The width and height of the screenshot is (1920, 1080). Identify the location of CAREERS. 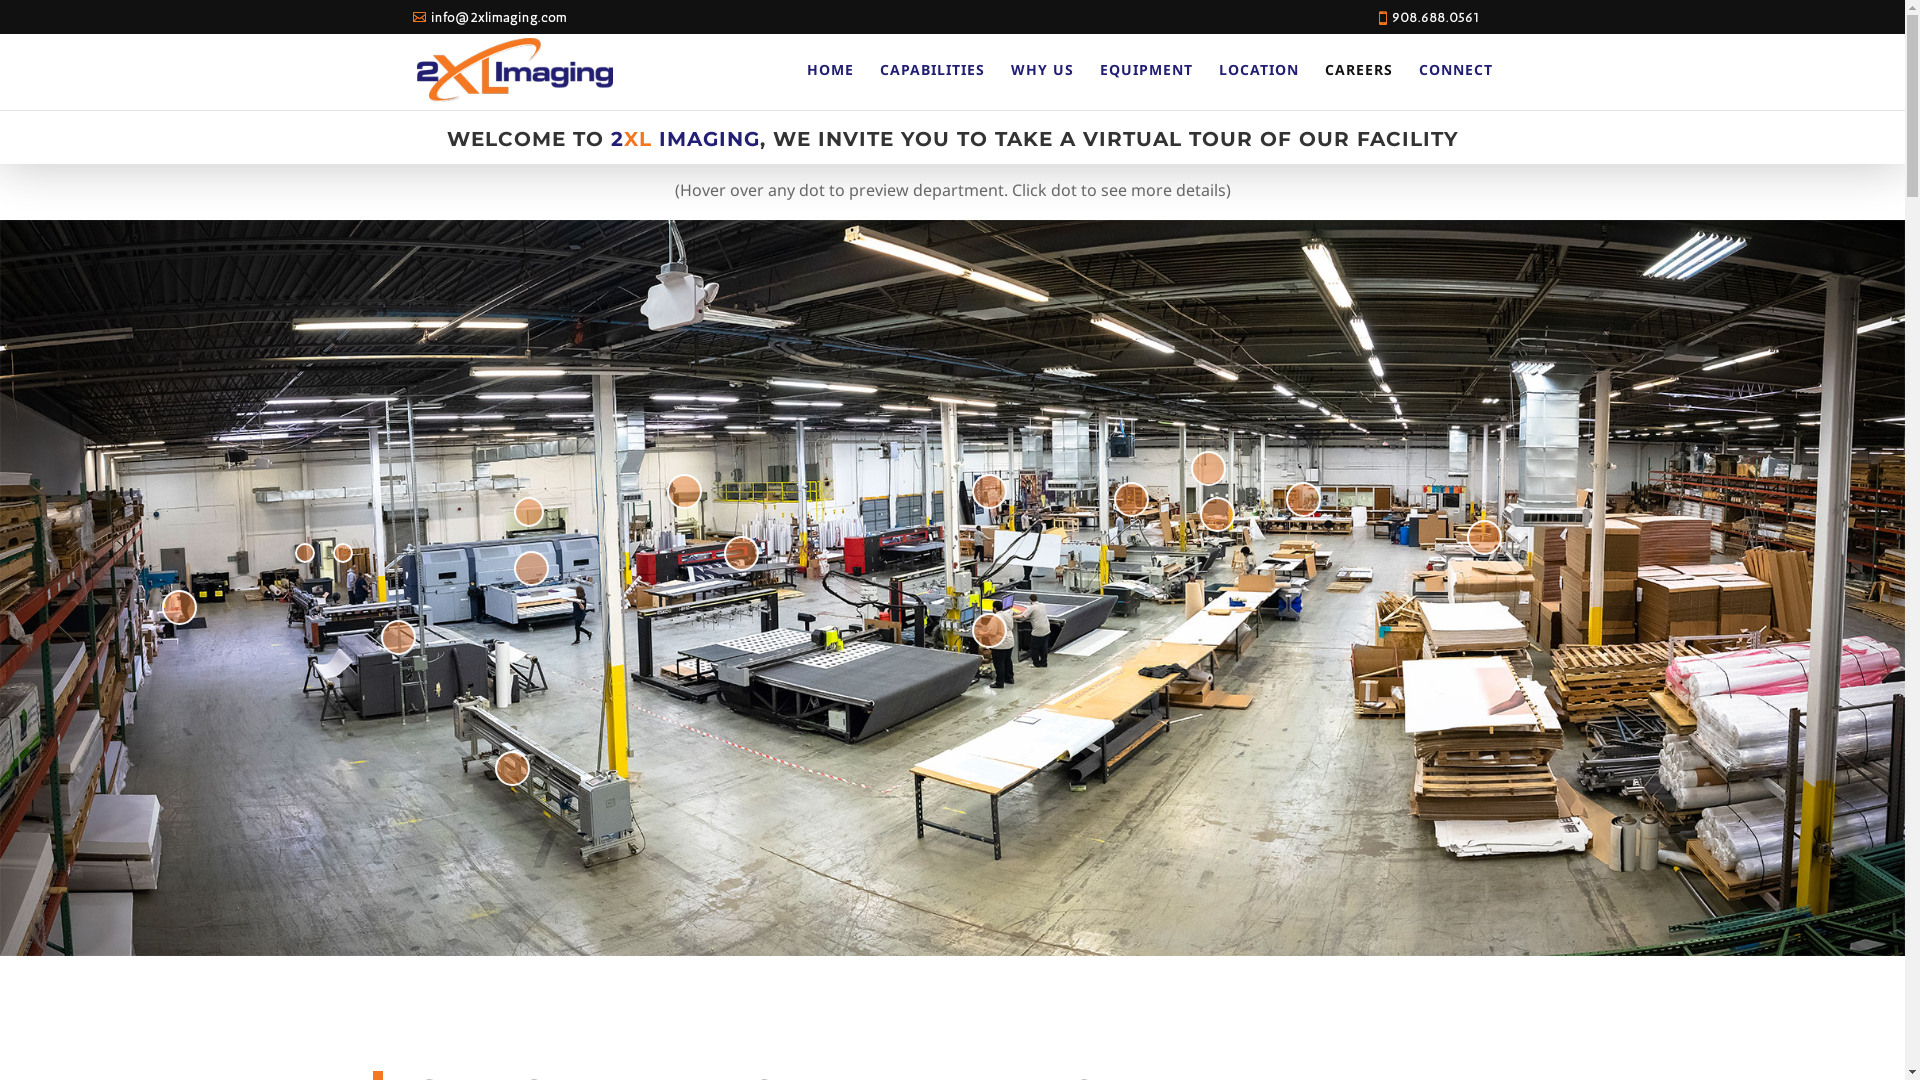
(1358, 86).